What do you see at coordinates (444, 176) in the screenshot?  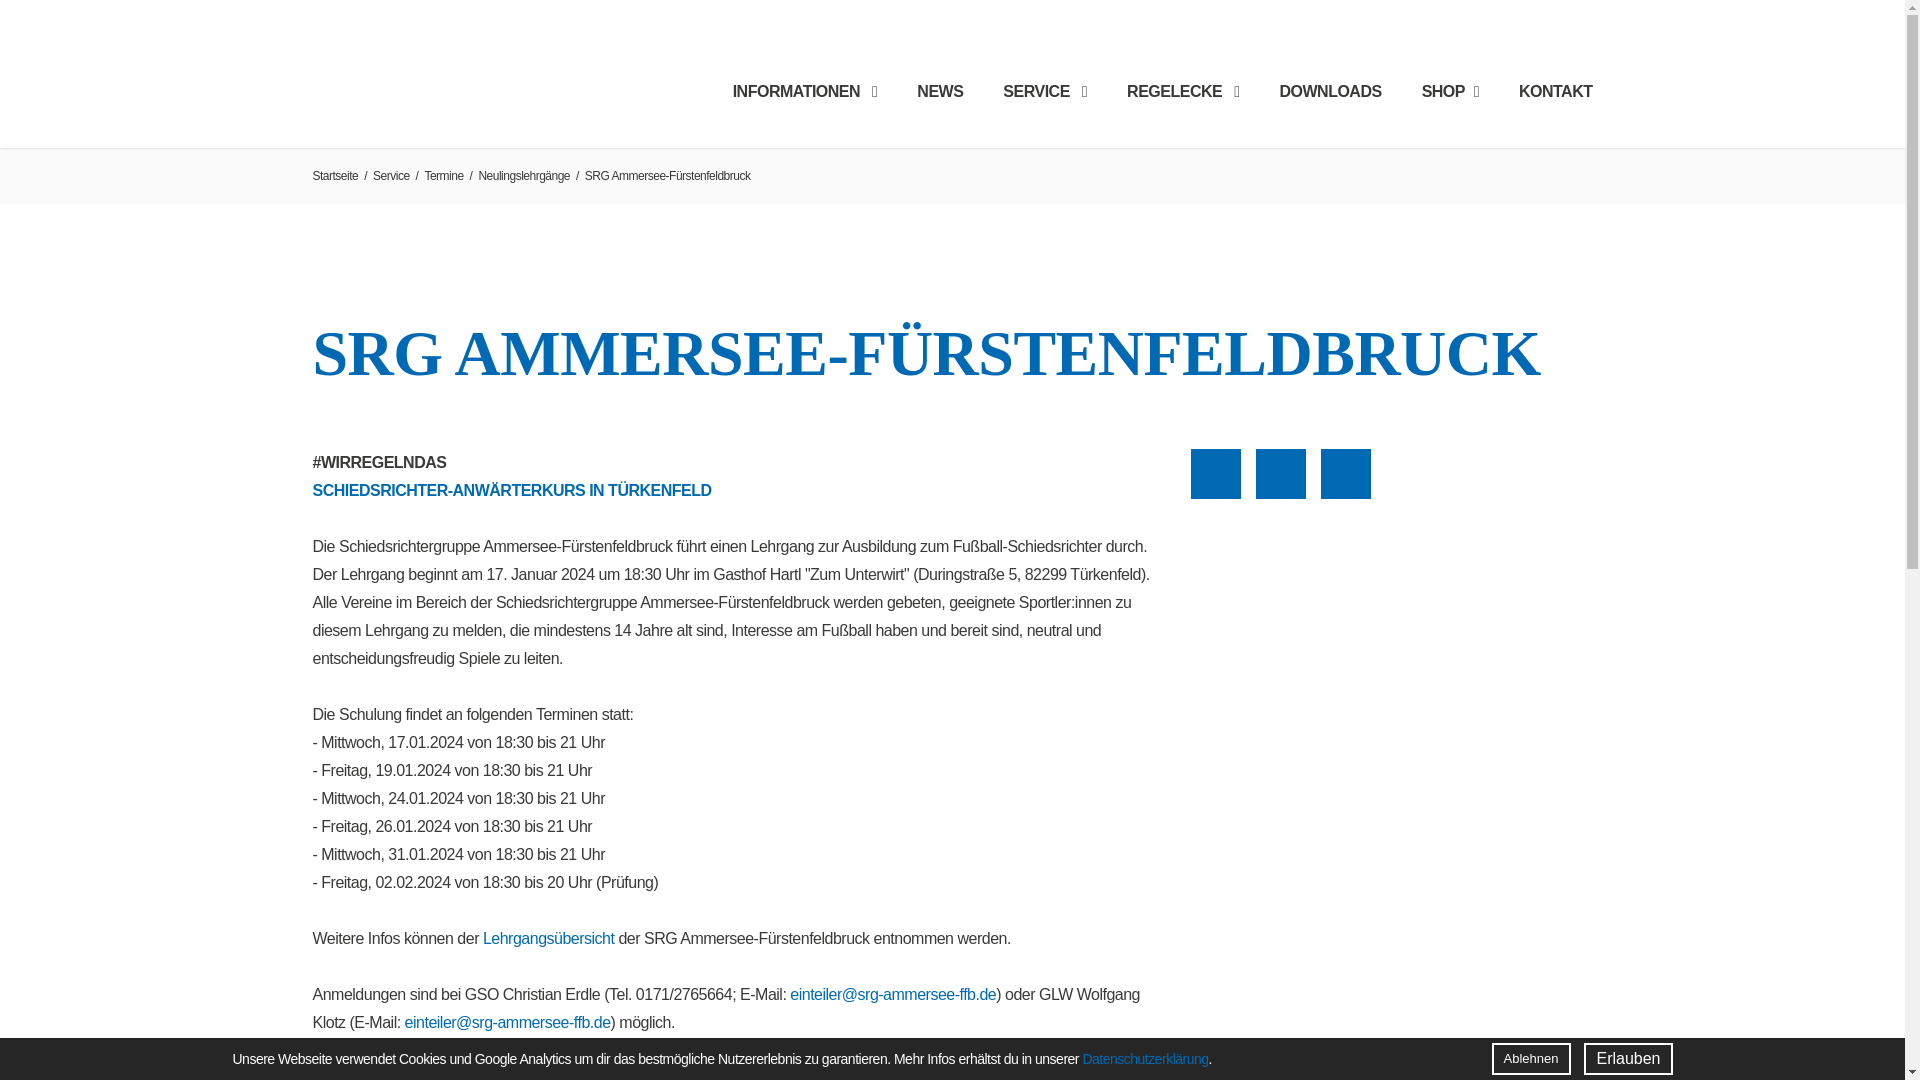 I see `Termine` at bounding box center [444, 176].